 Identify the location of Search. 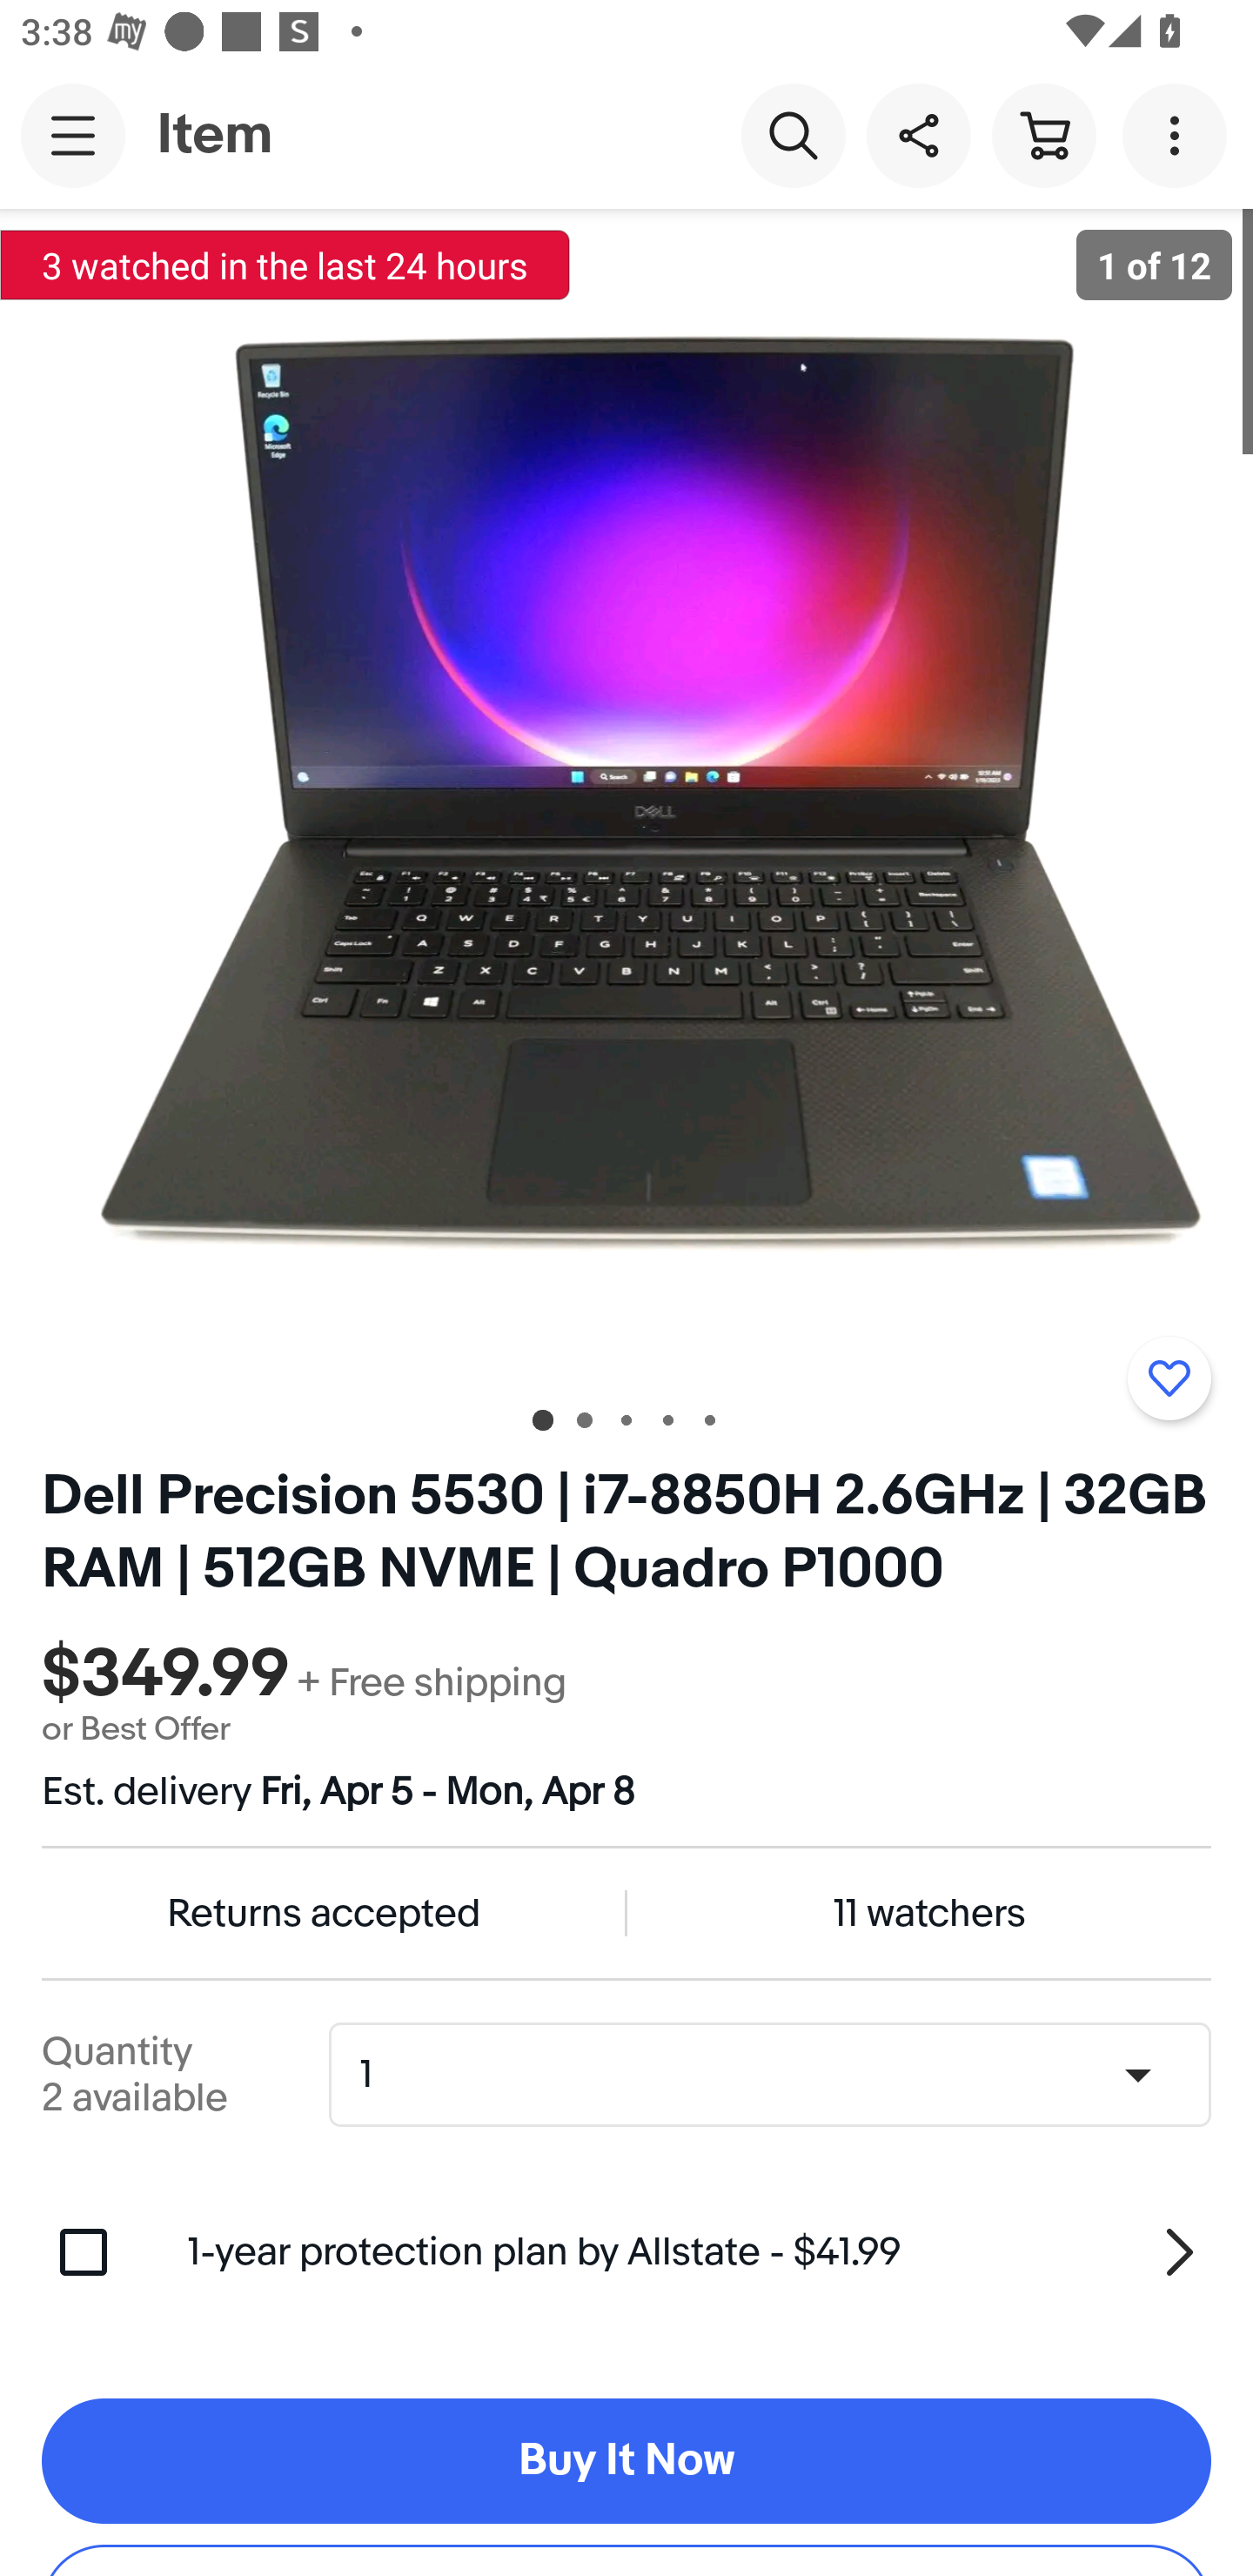
(793, 134).